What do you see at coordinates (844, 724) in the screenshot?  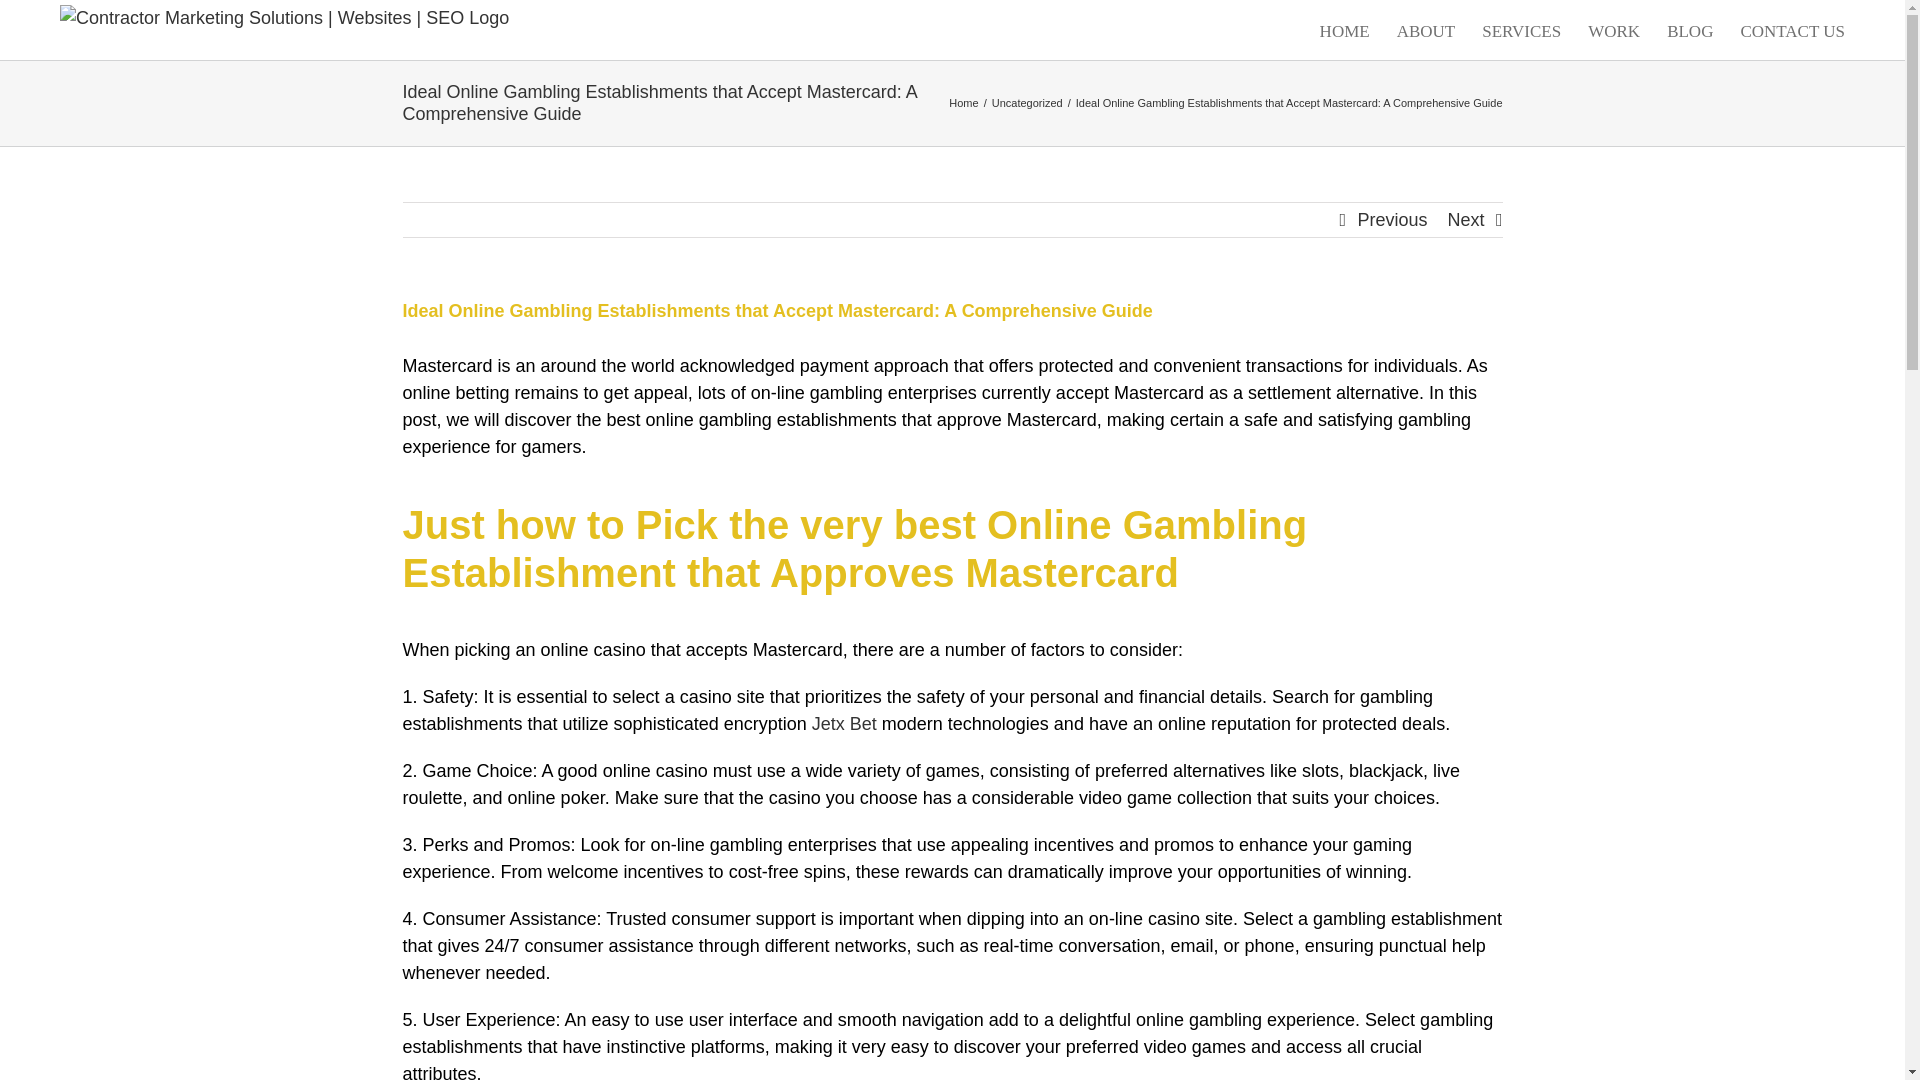 I see `Jetx Bet` at bounding box center [844, 724].